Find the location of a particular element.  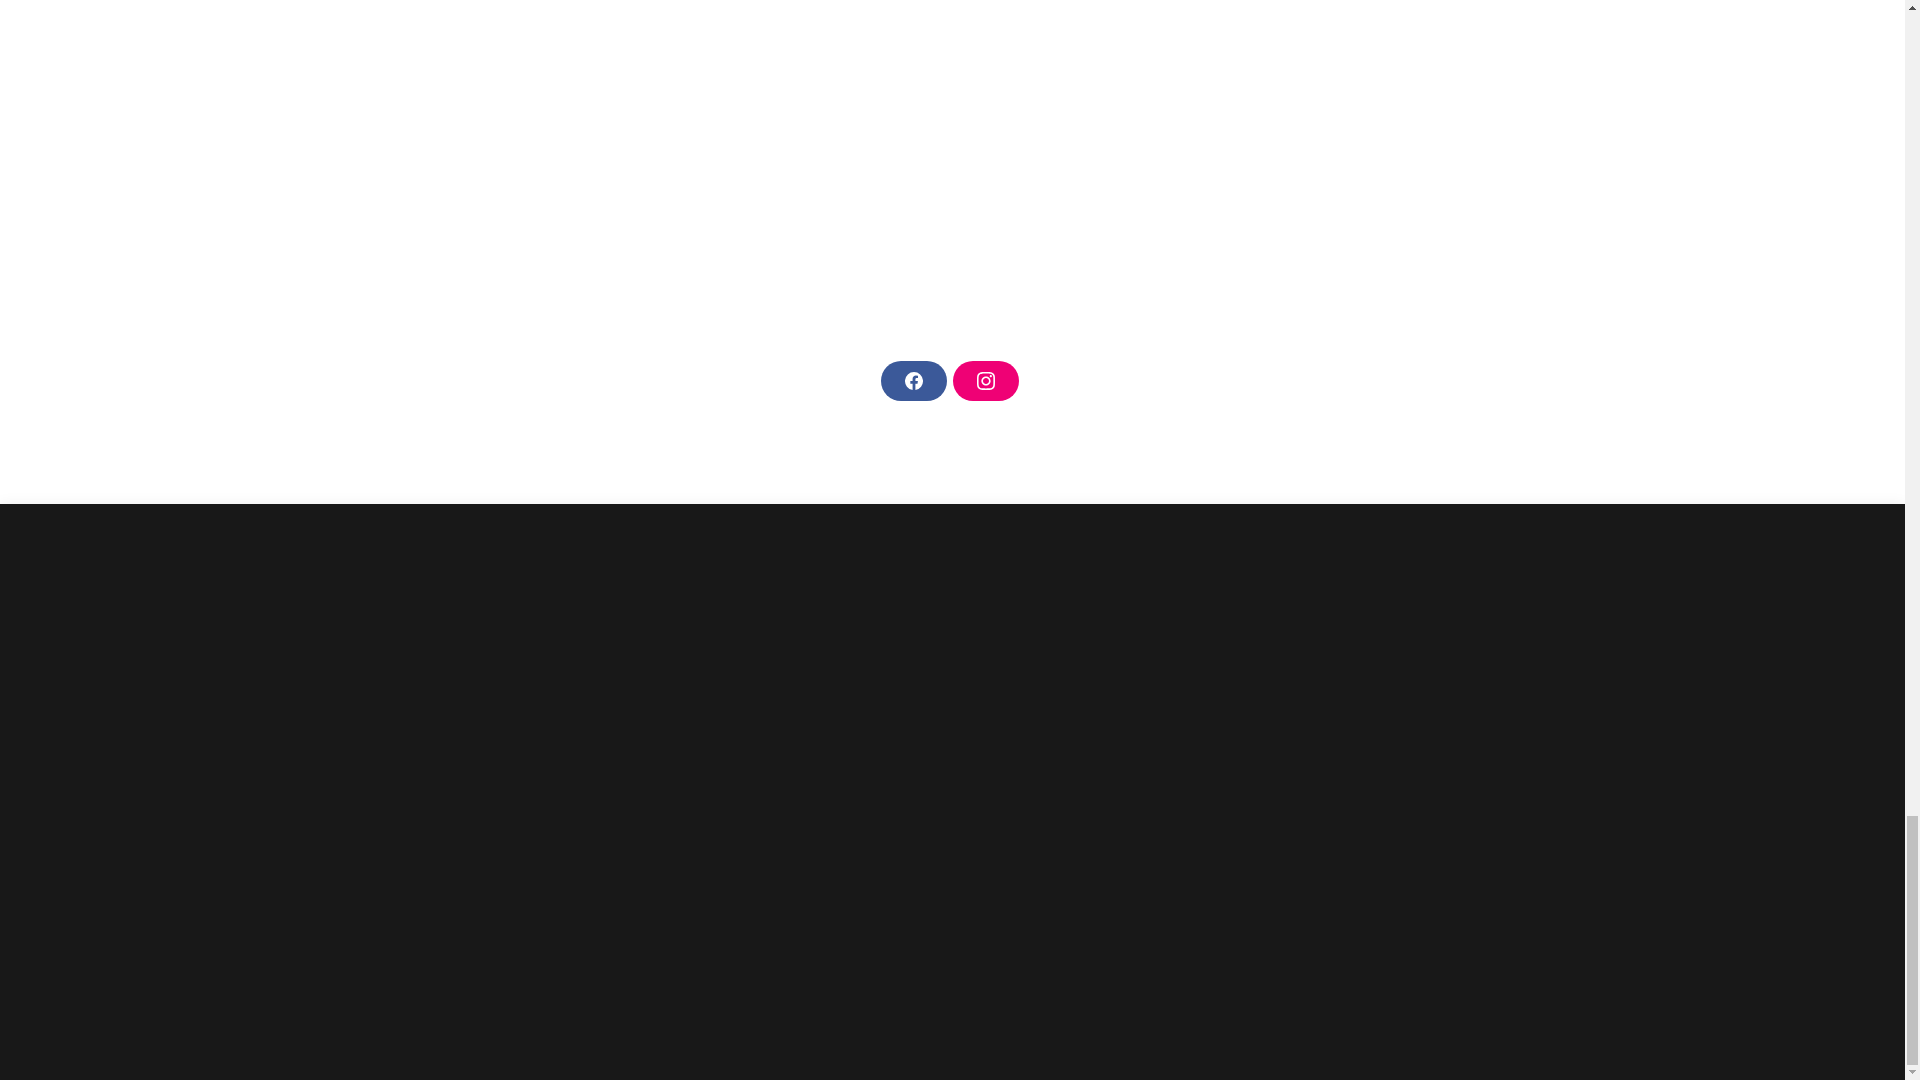

Facebook is located at coordinates (912, 380).